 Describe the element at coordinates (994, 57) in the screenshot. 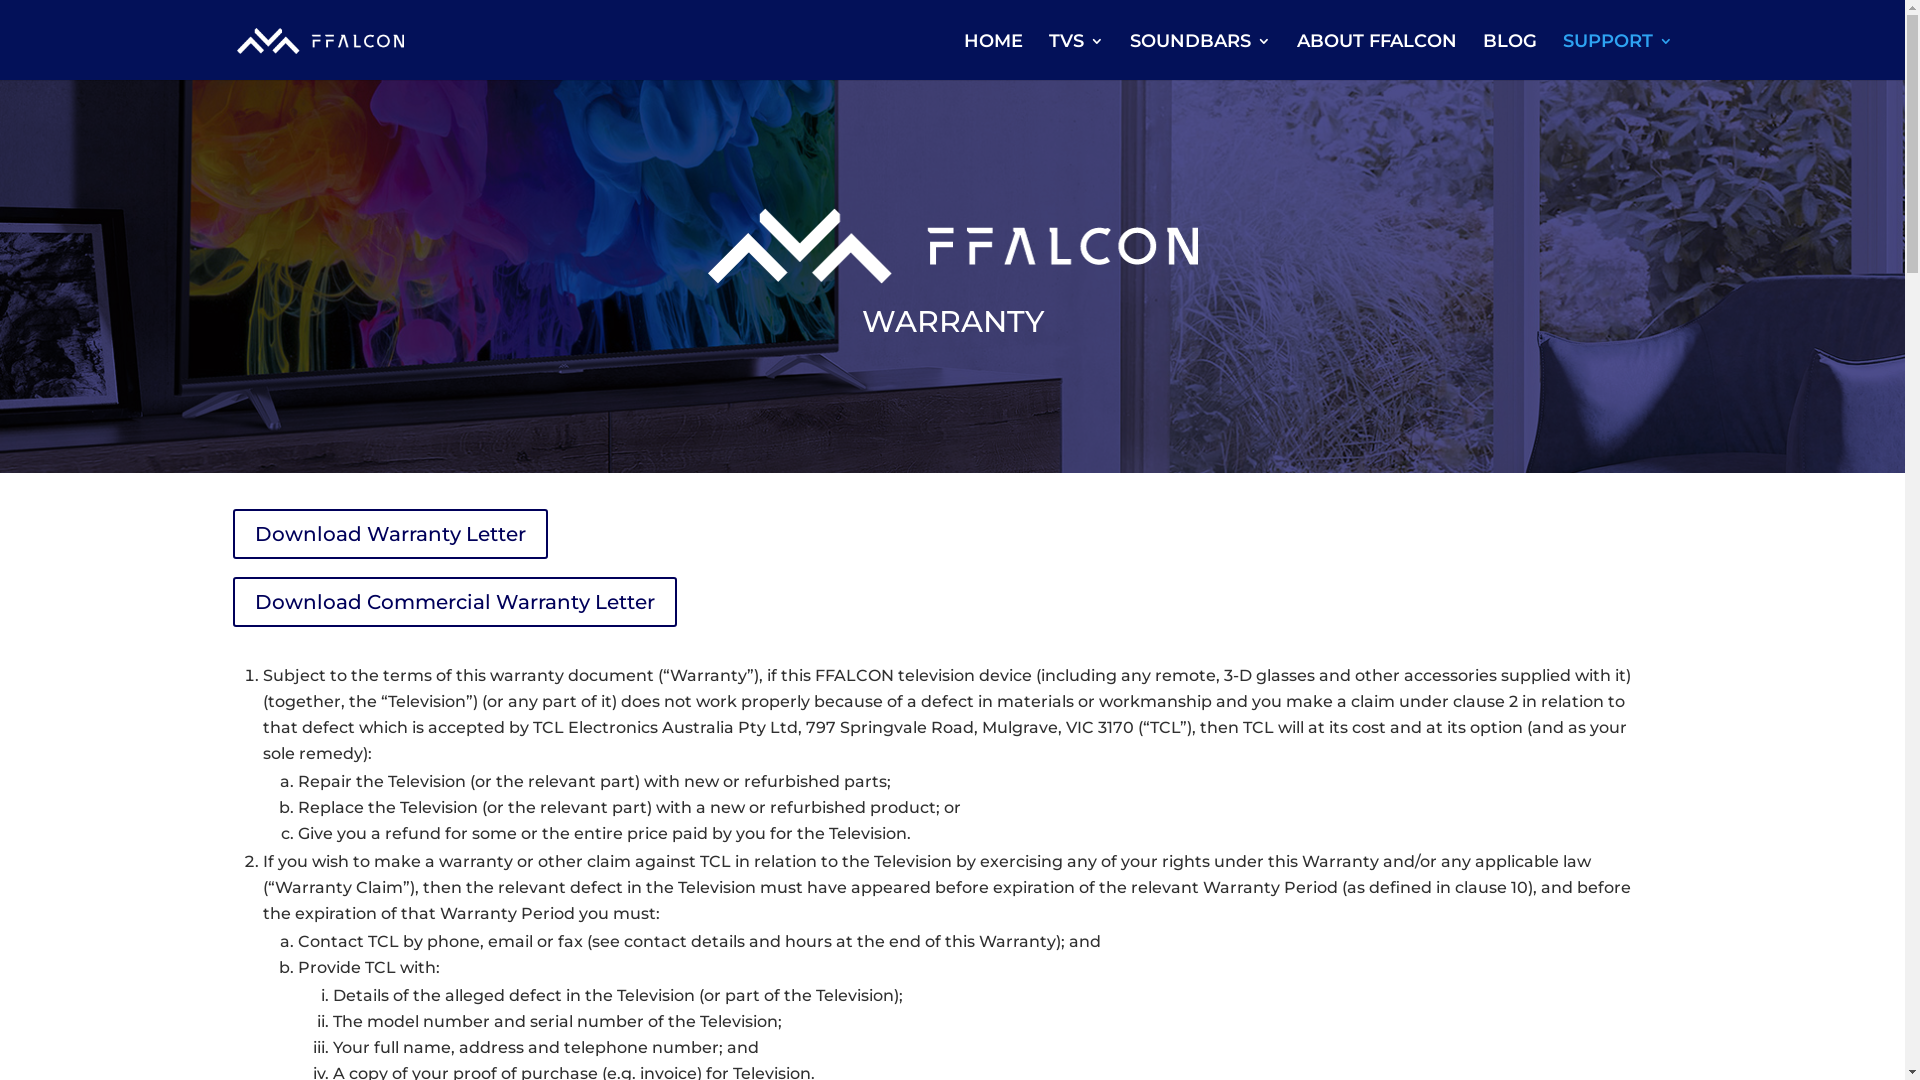

I see `HOME` at that location.